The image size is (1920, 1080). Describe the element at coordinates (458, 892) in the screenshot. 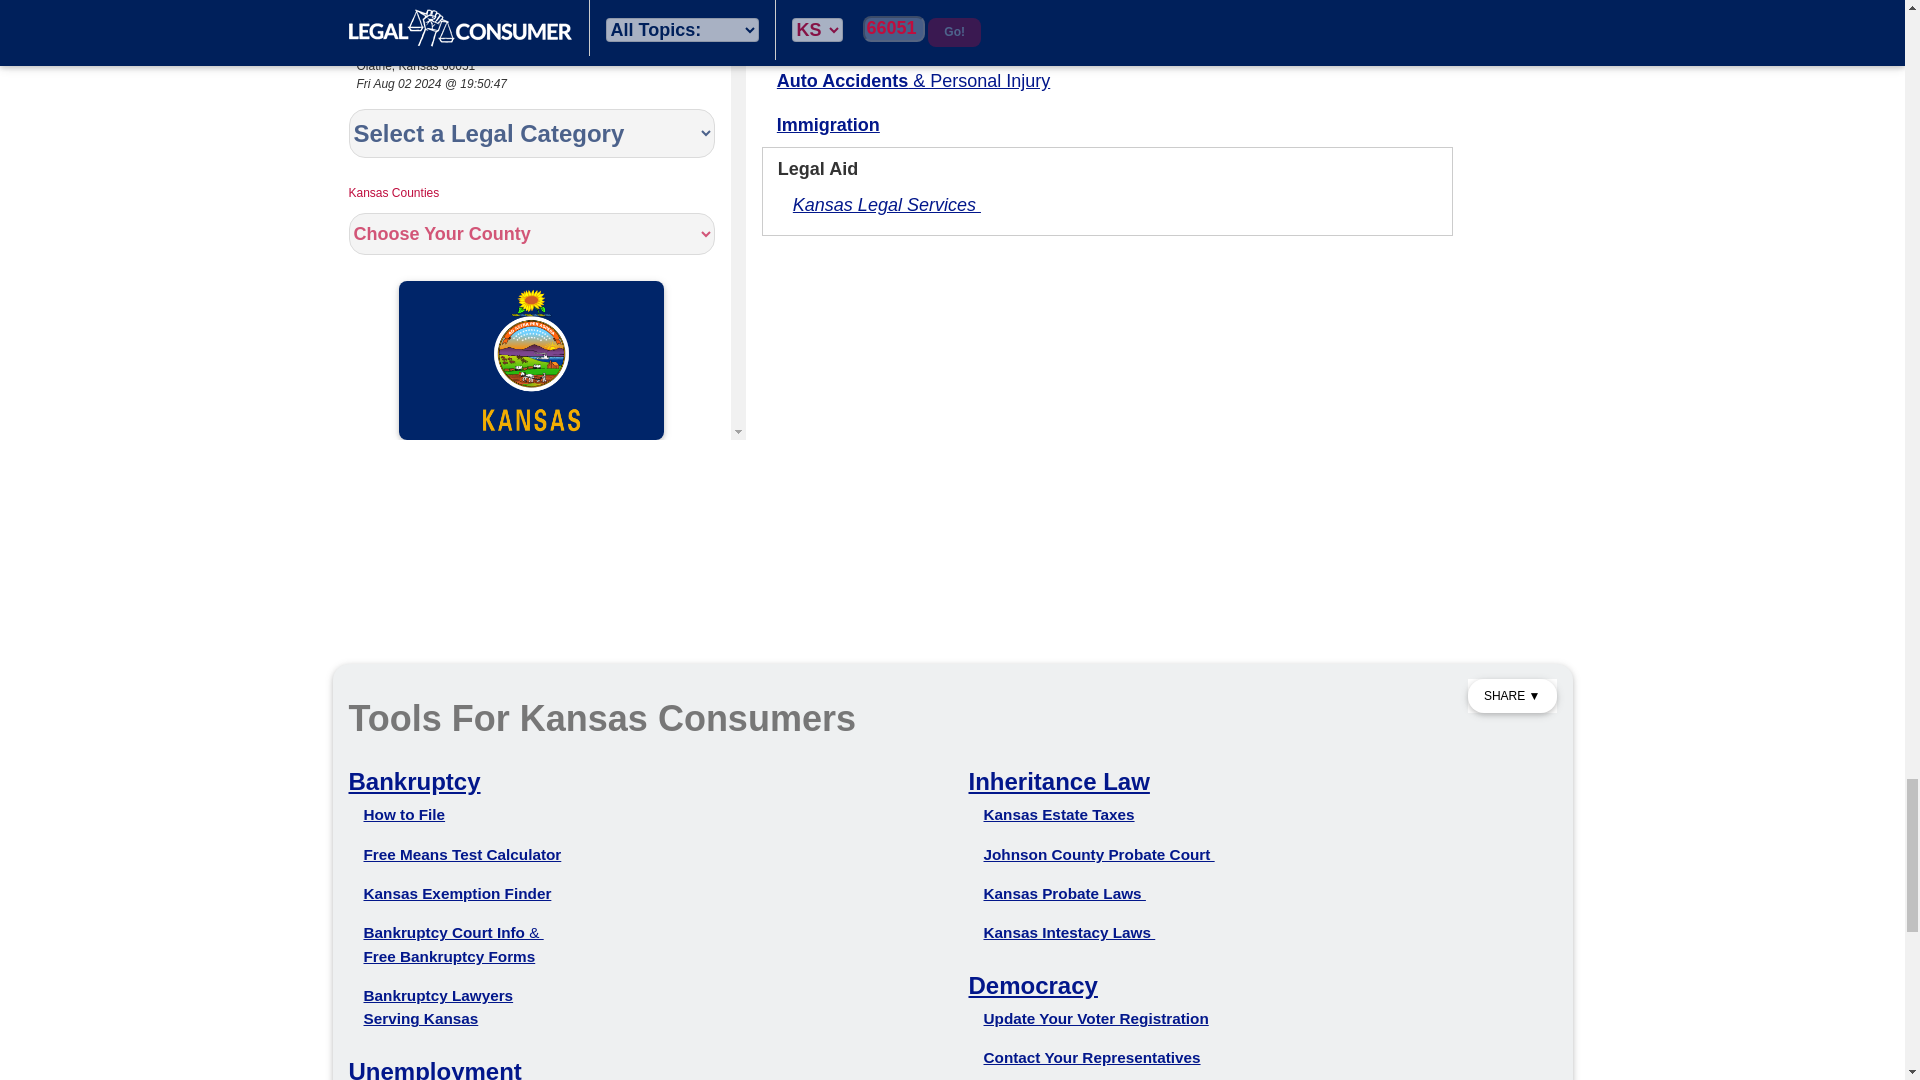

I see `Kansas Bankruptcy Exemptions` at that location.